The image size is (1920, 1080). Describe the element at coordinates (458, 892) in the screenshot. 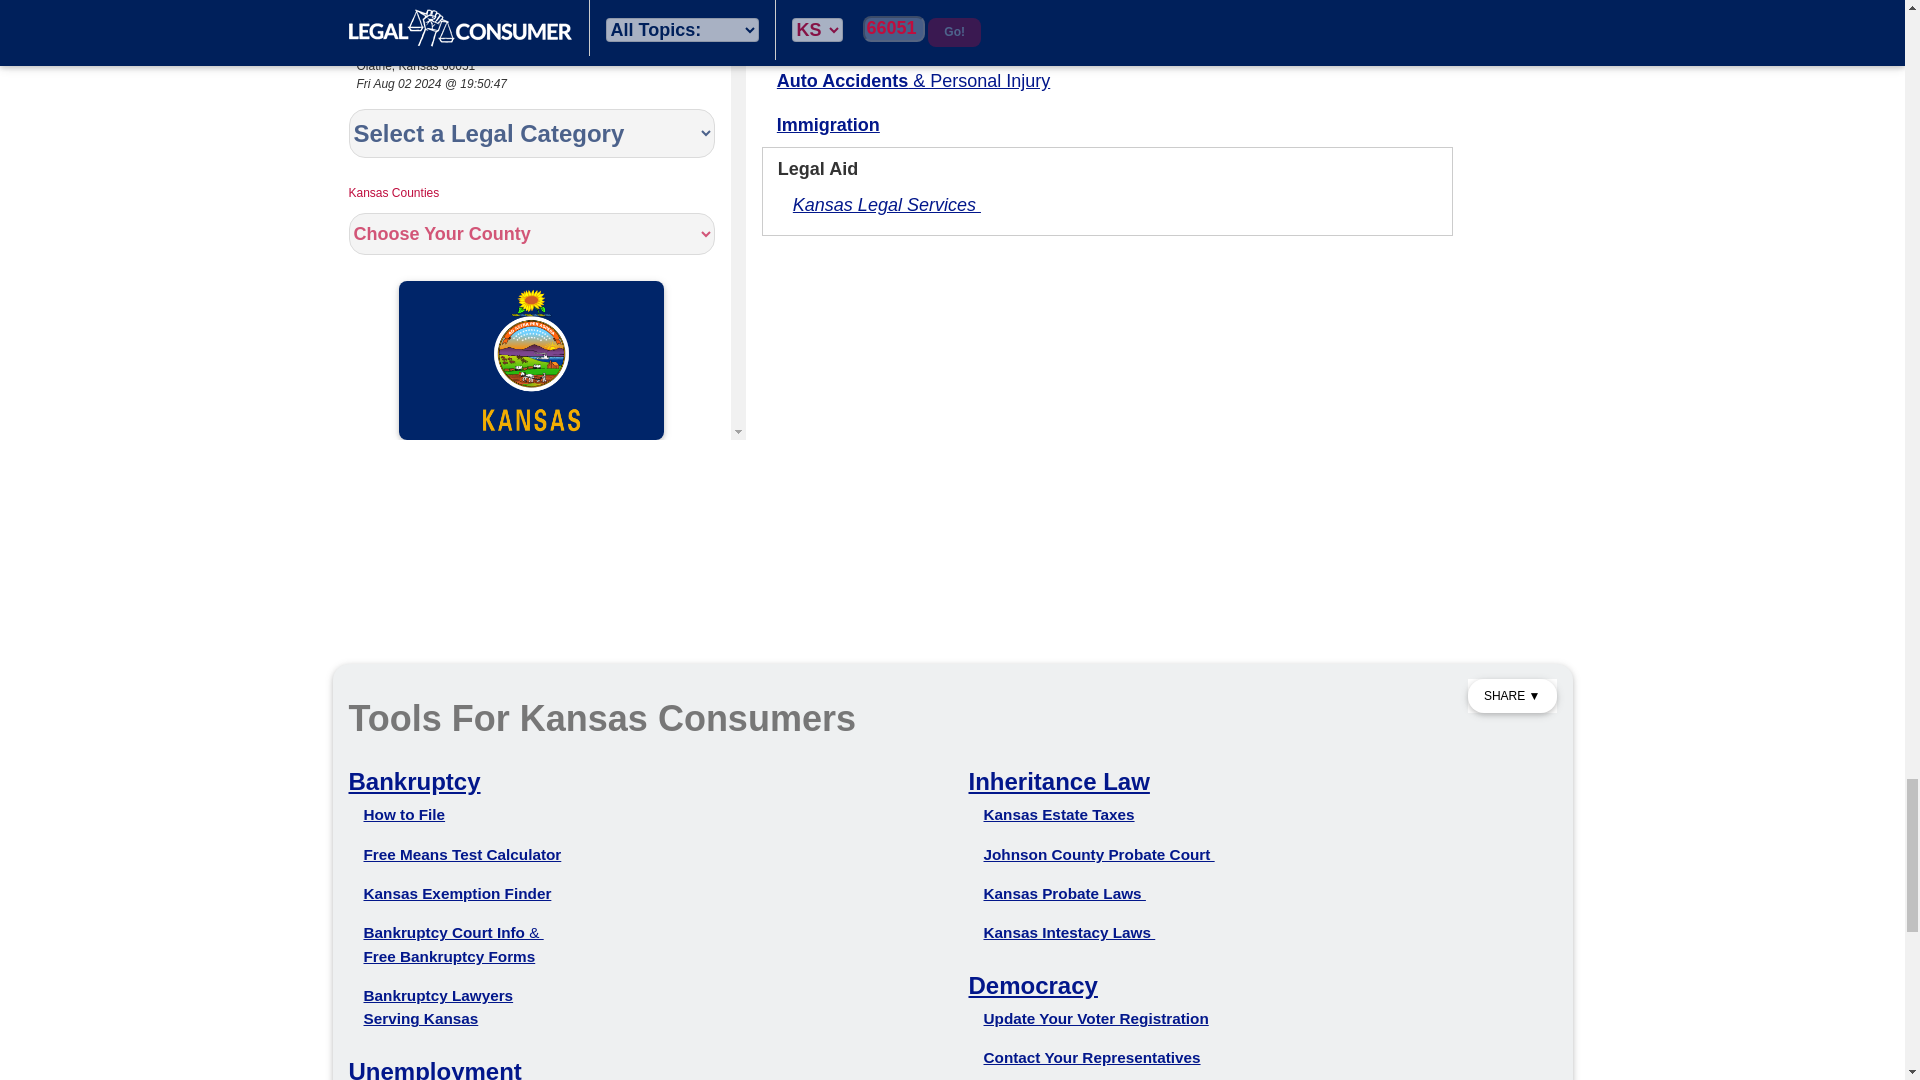

I see `Kansas Bankruptcy Exemptions` at that location.